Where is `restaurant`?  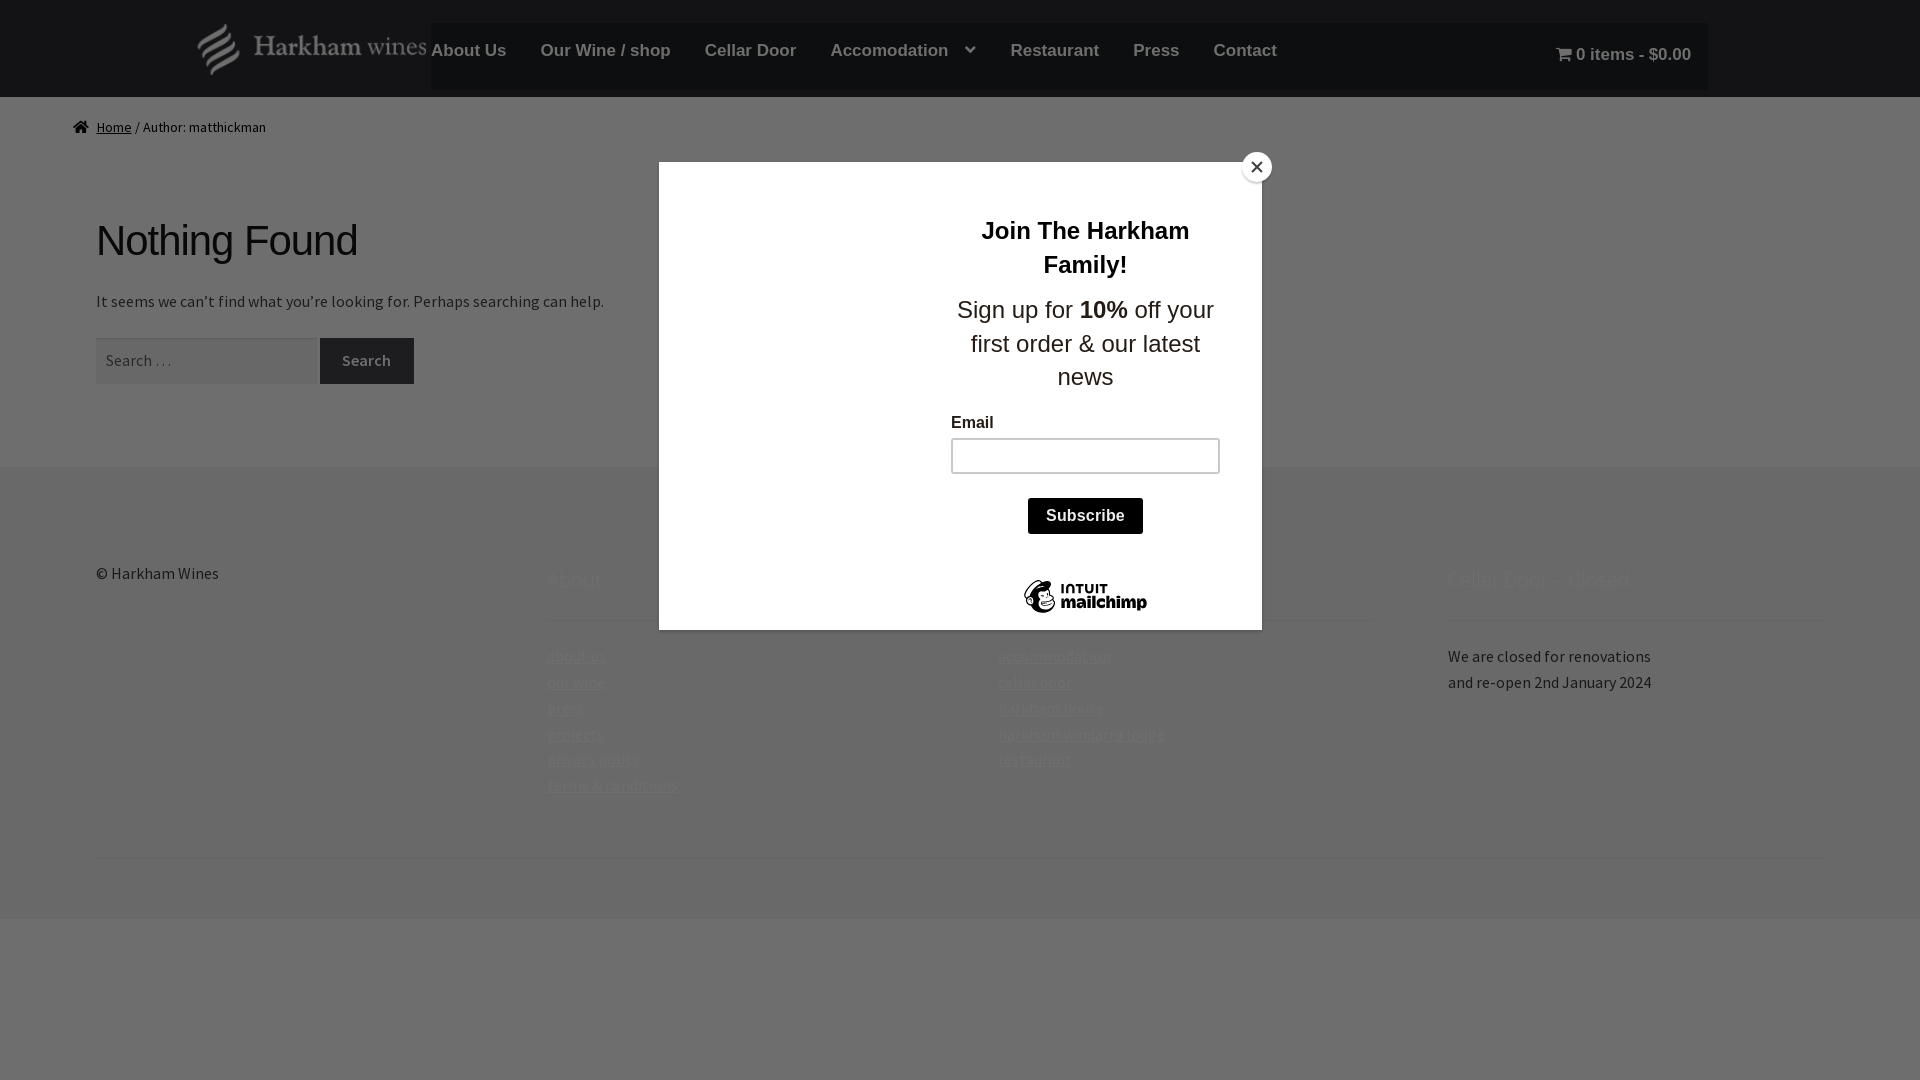 restaurant is located at coordinates (1035, 759).